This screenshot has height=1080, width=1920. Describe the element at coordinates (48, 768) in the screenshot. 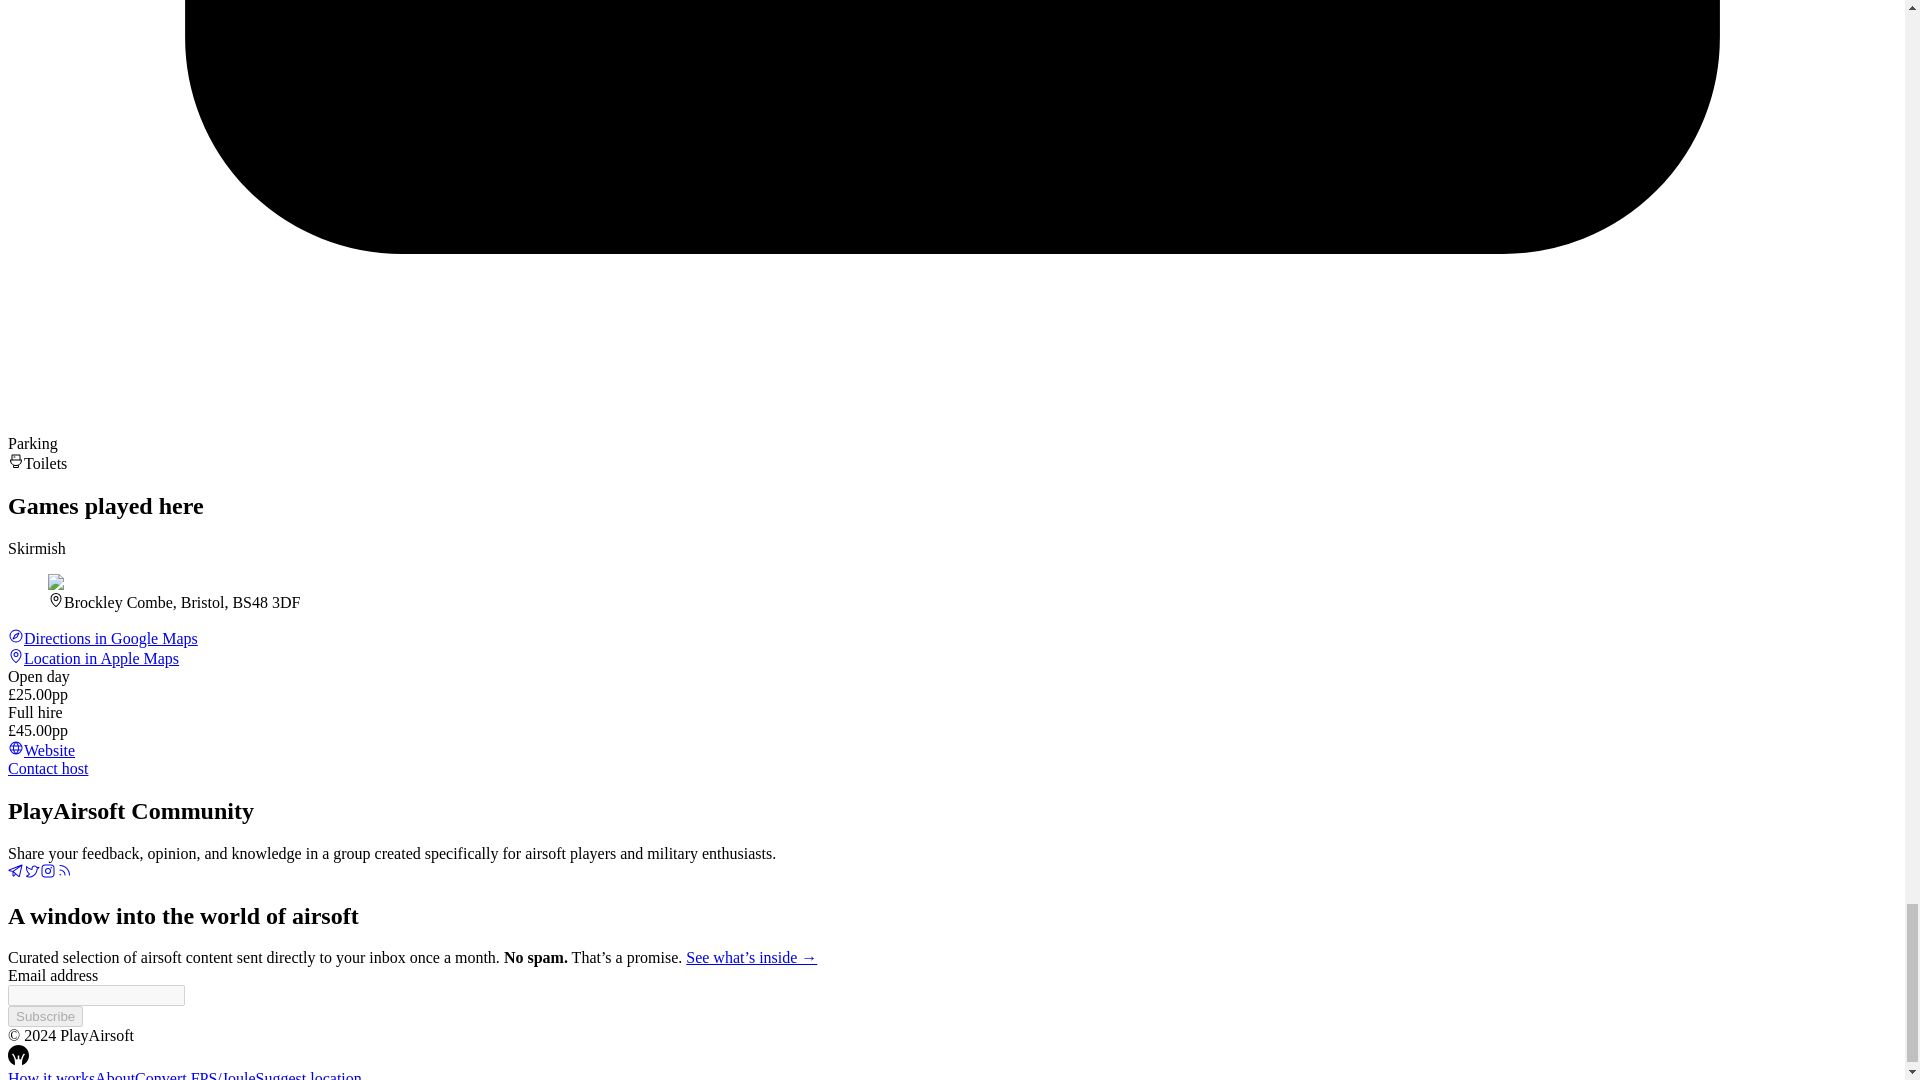

I see `Contact host` at that location.